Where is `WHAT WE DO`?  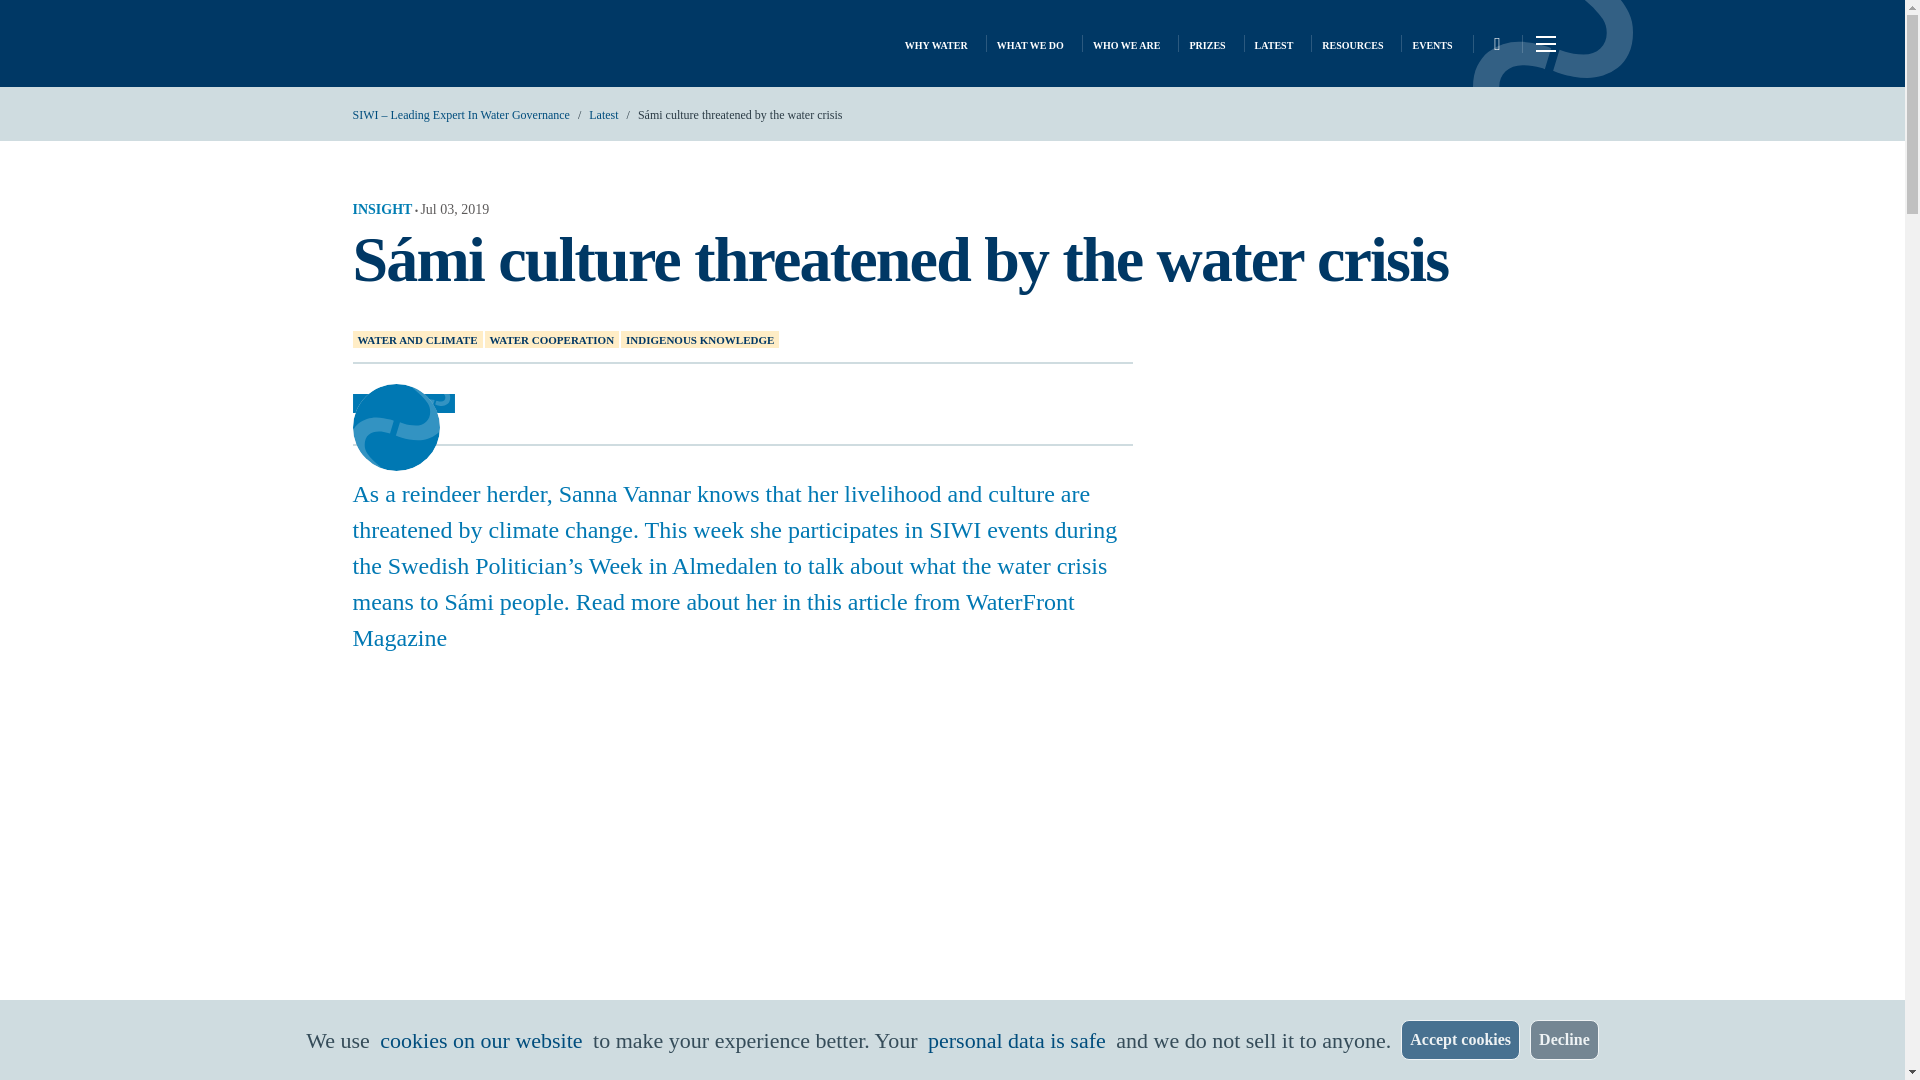 WHAT WE DO is located at coordinates (1030, 44).